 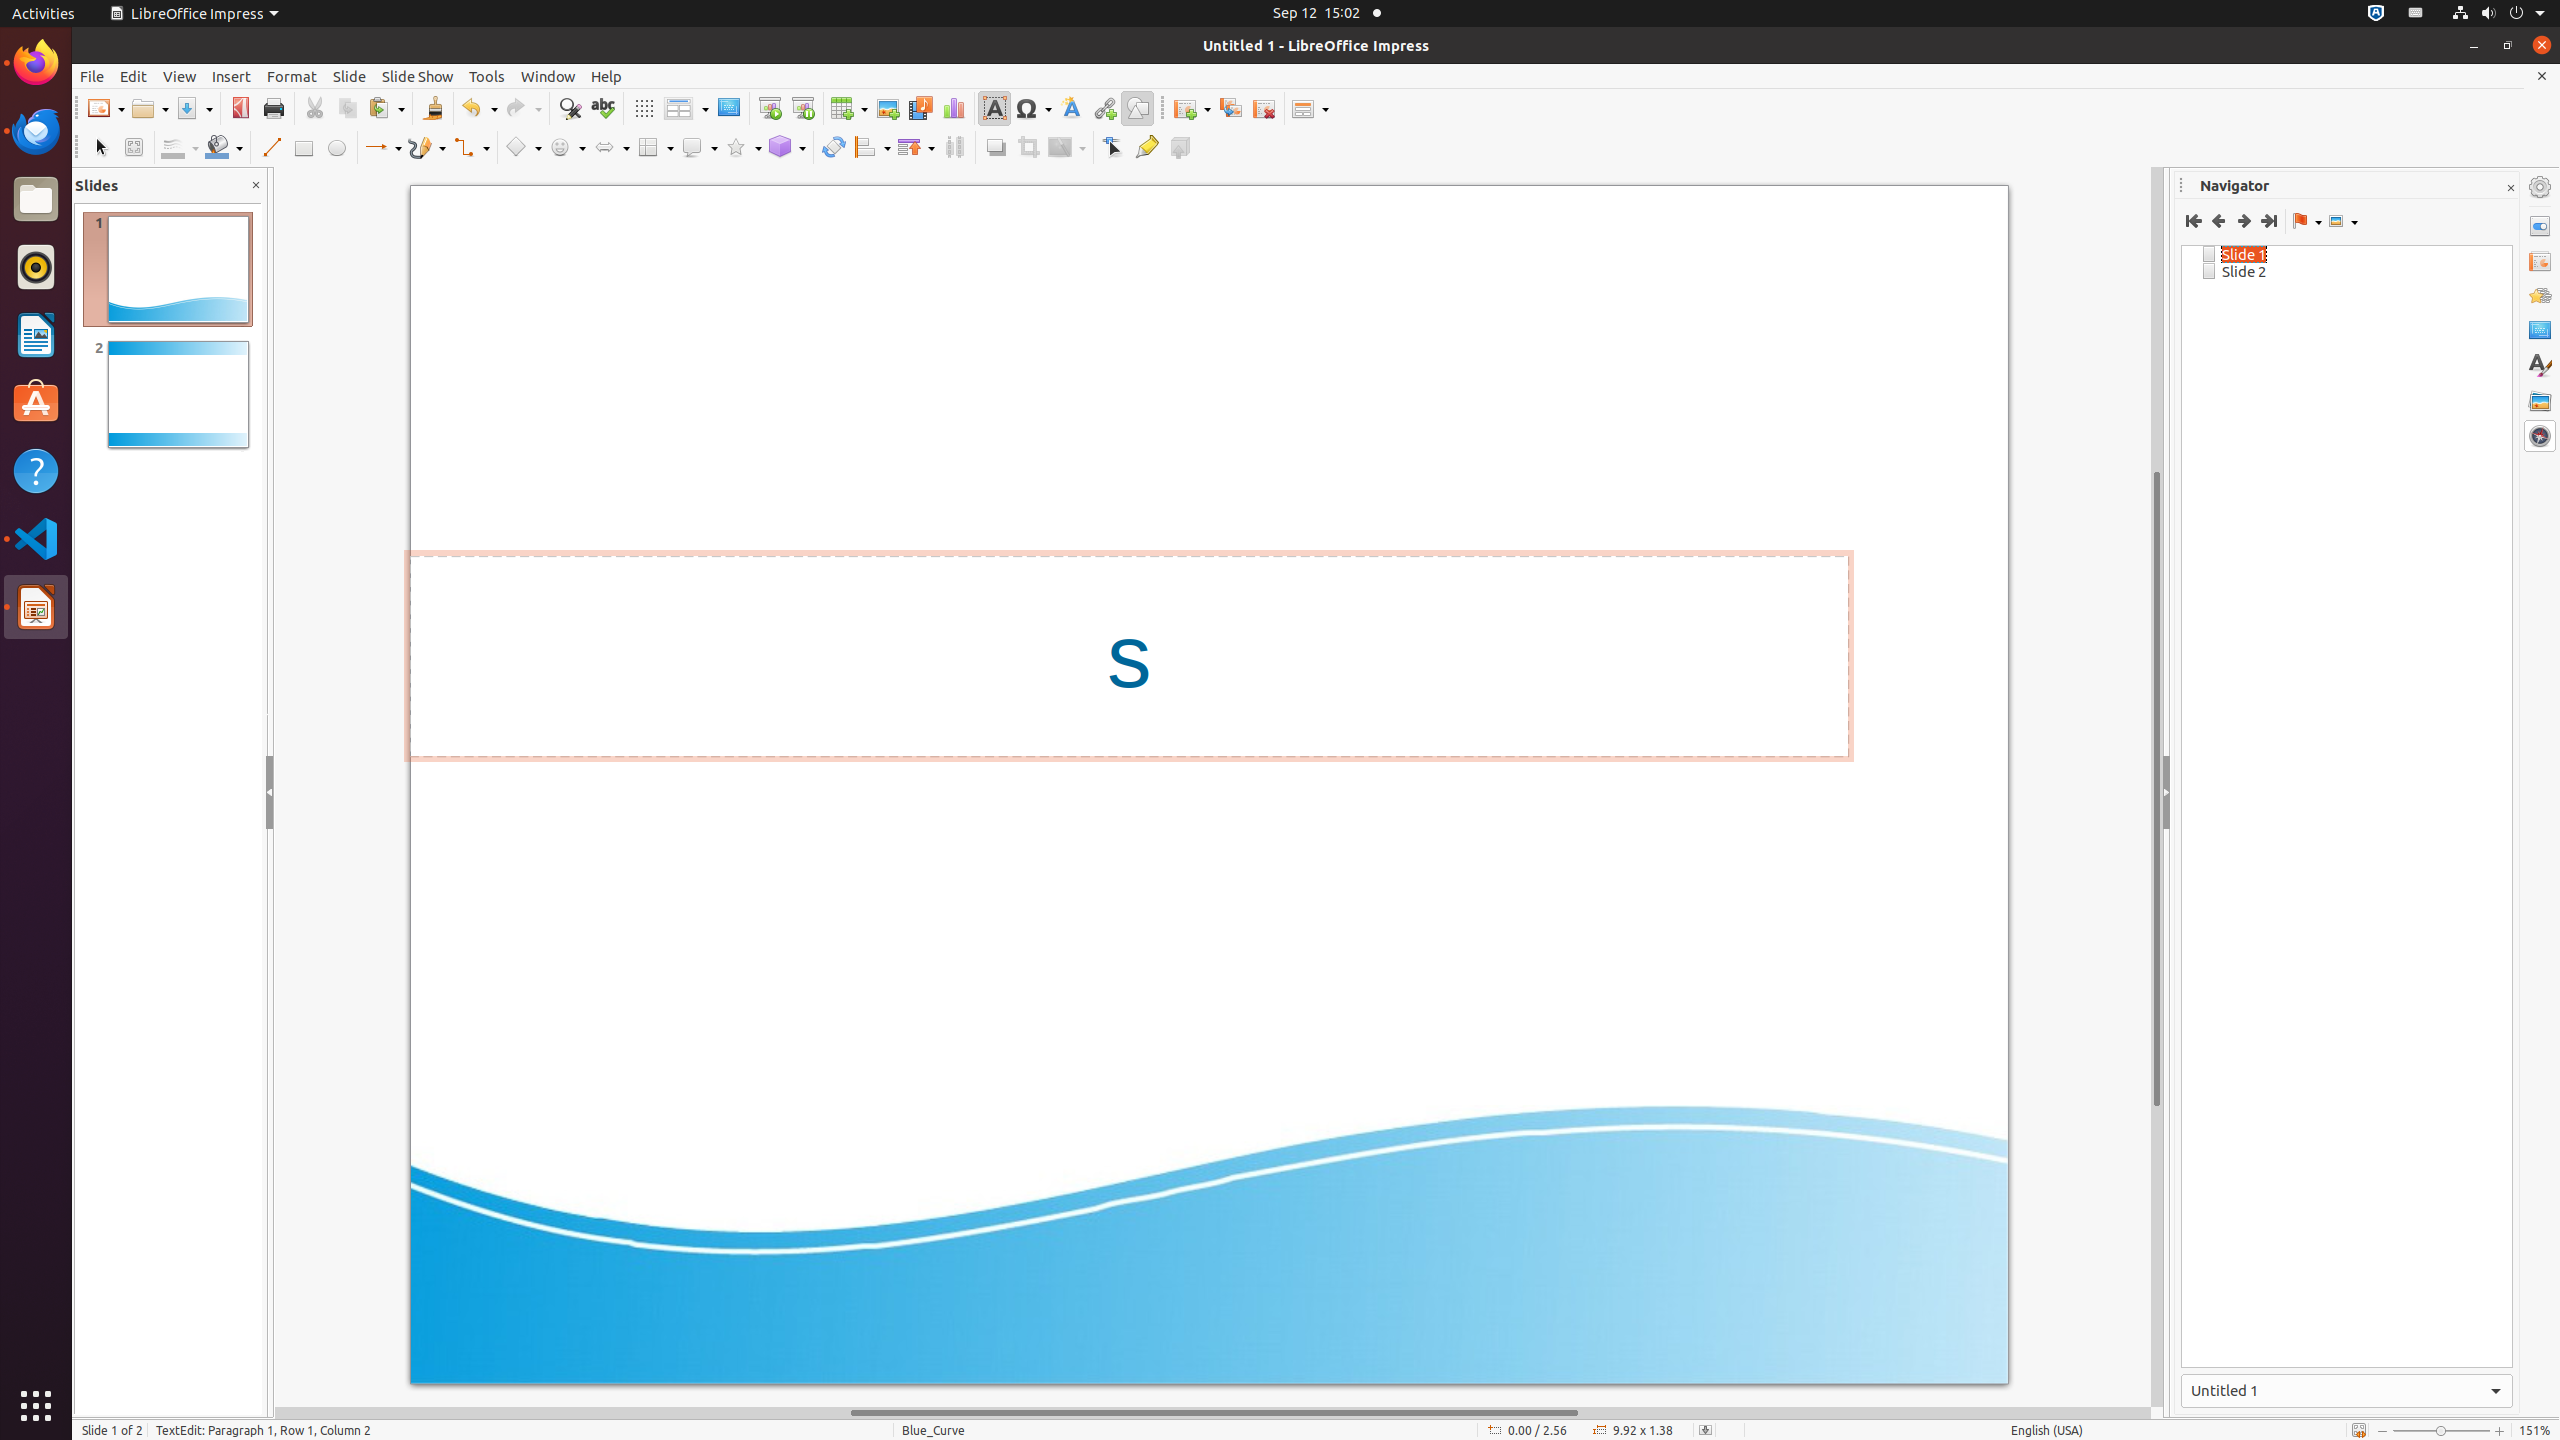 I want to click on Start from First Slide, so click(x=770, y=108).